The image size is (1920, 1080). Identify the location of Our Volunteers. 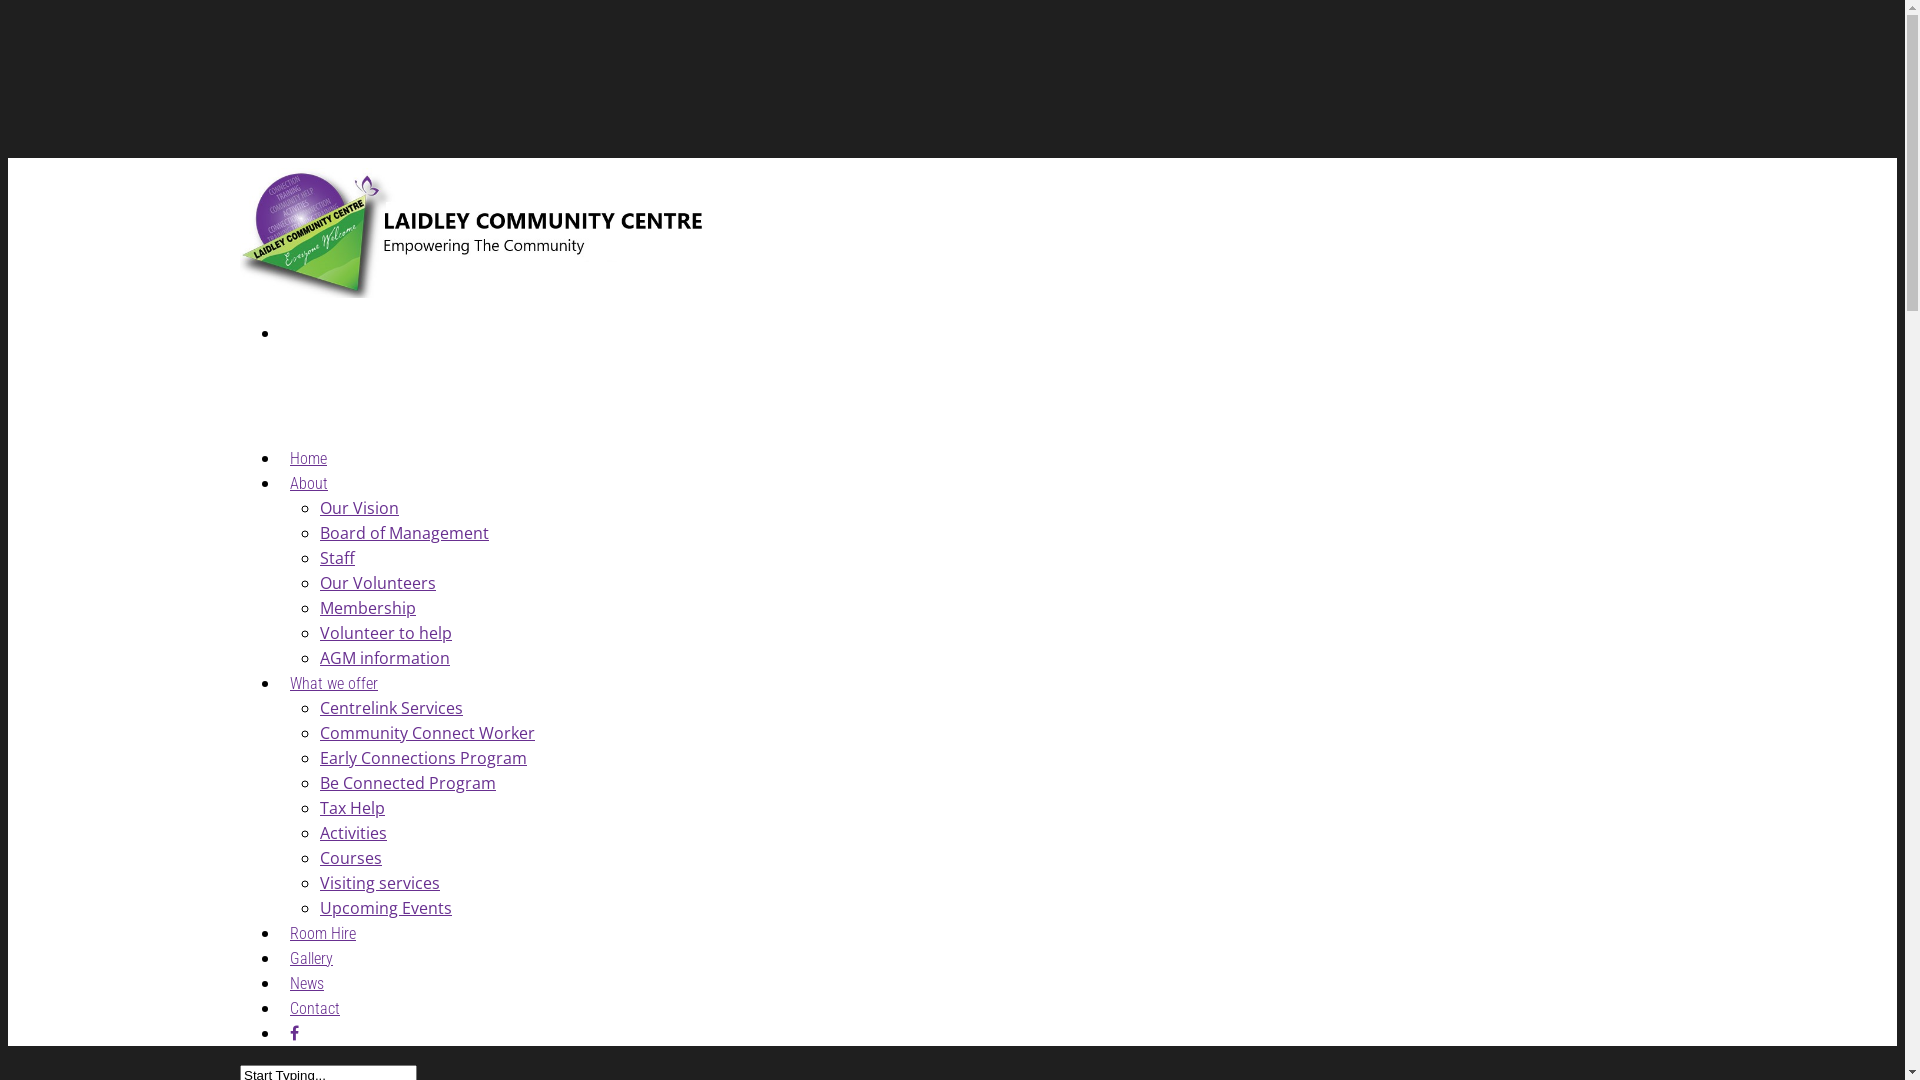
(378, 583).